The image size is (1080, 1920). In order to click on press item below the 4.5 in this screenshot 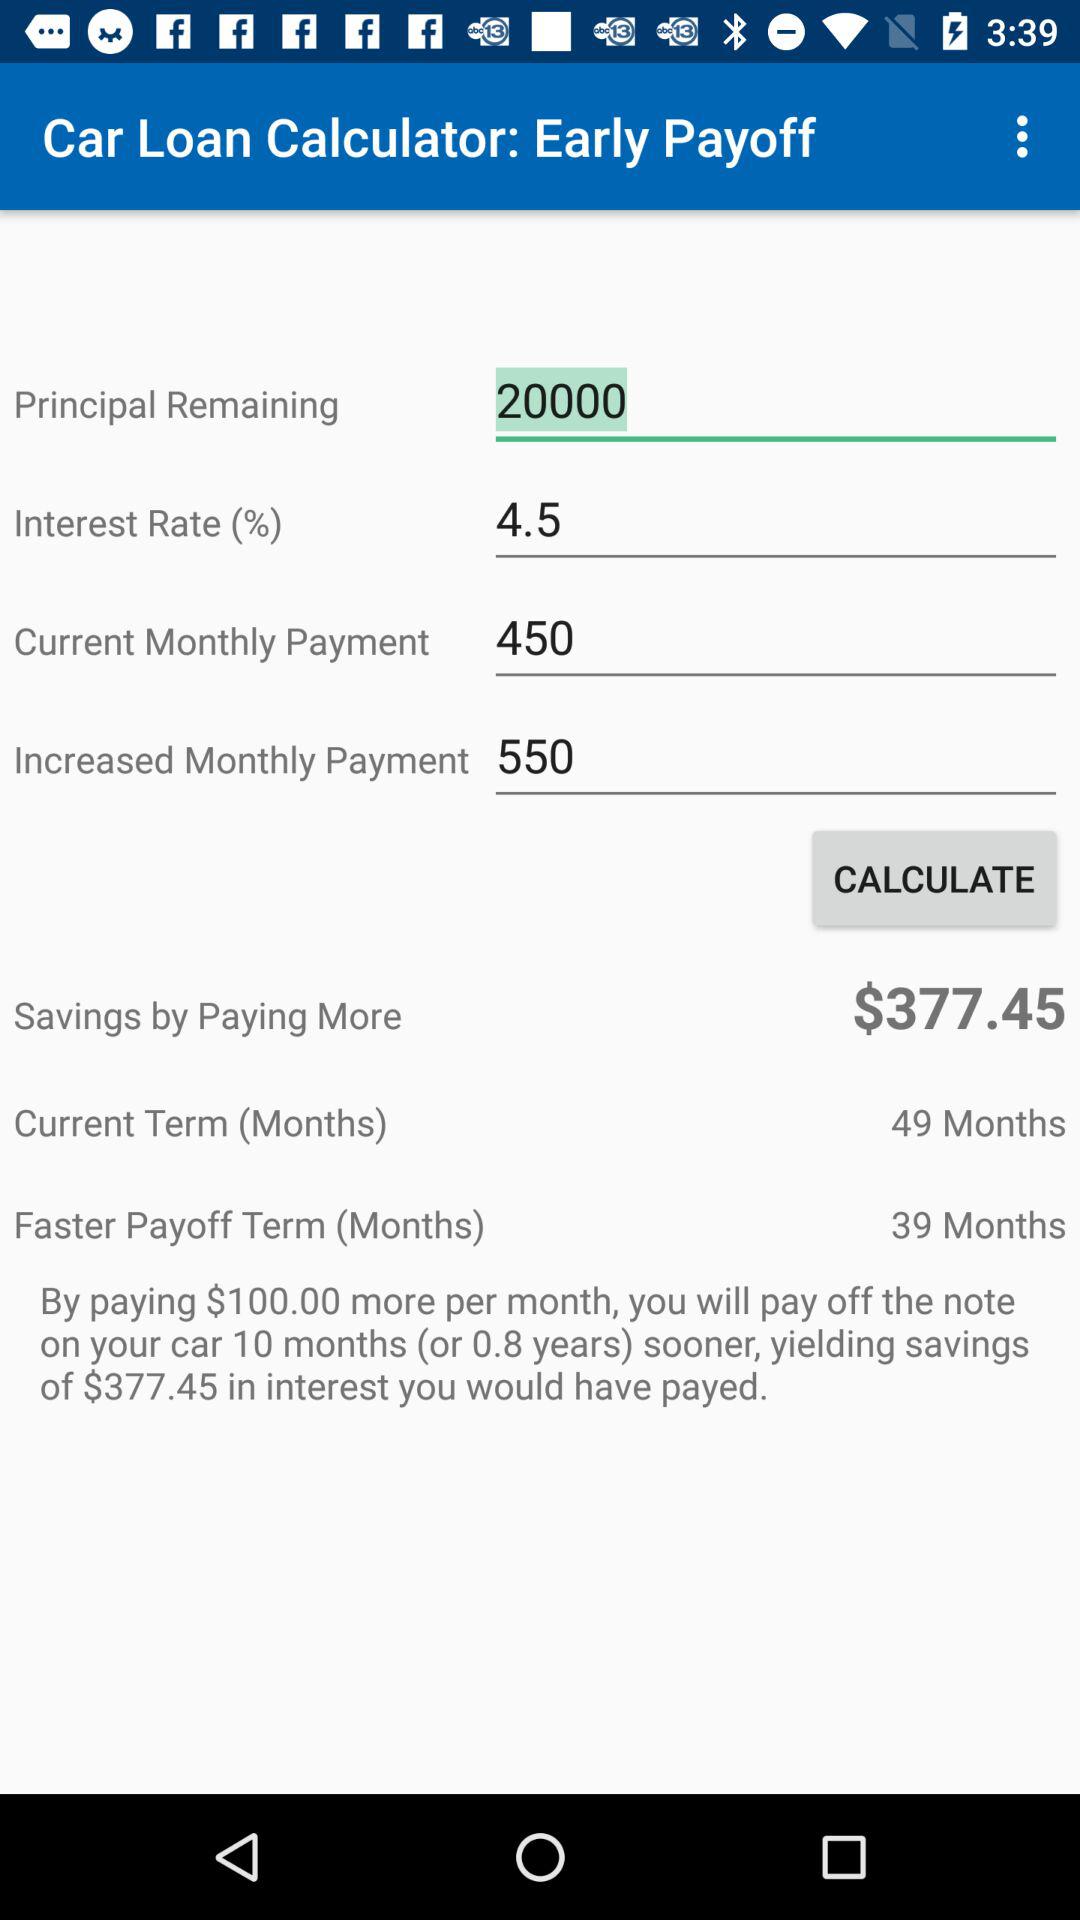, I will do `click(776, 637)`.